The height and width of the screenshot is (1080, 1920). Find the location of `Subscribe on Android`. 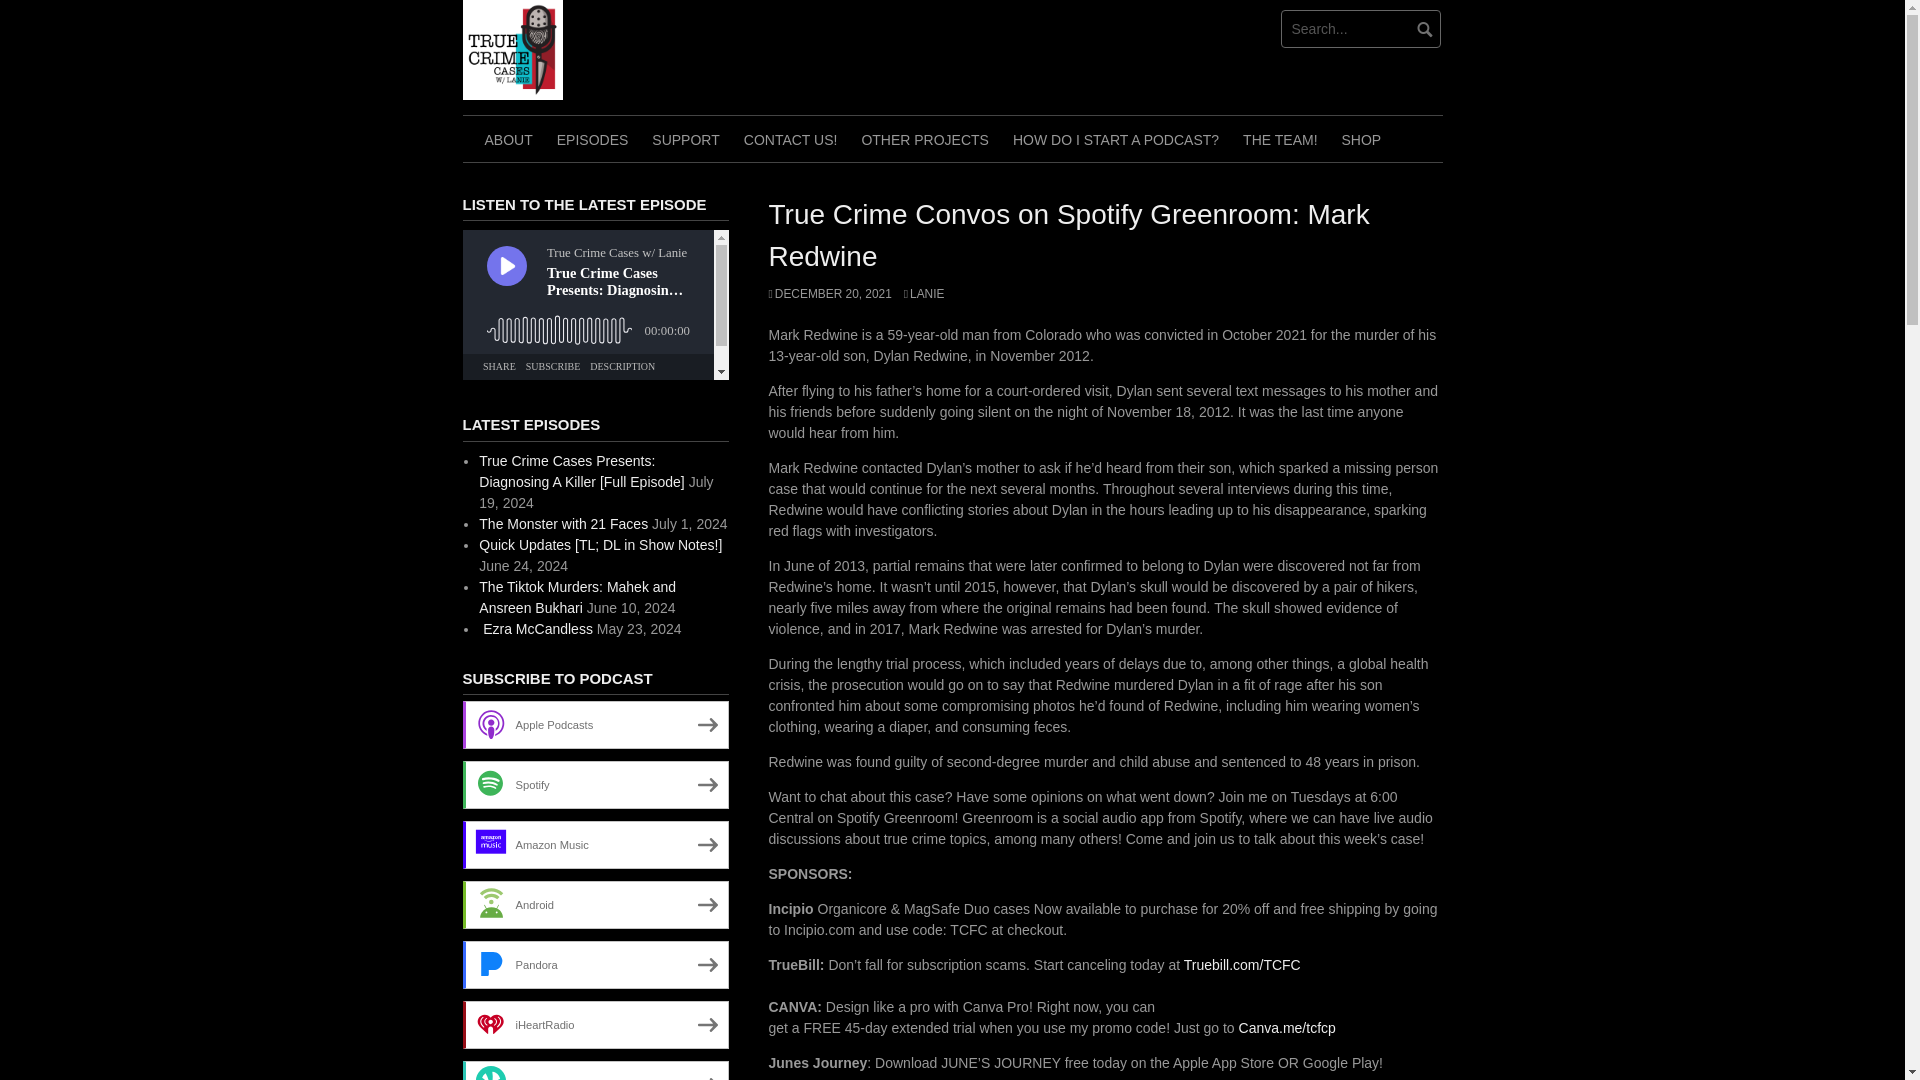

Subscribe on Android is located at coordinates (594, 904).